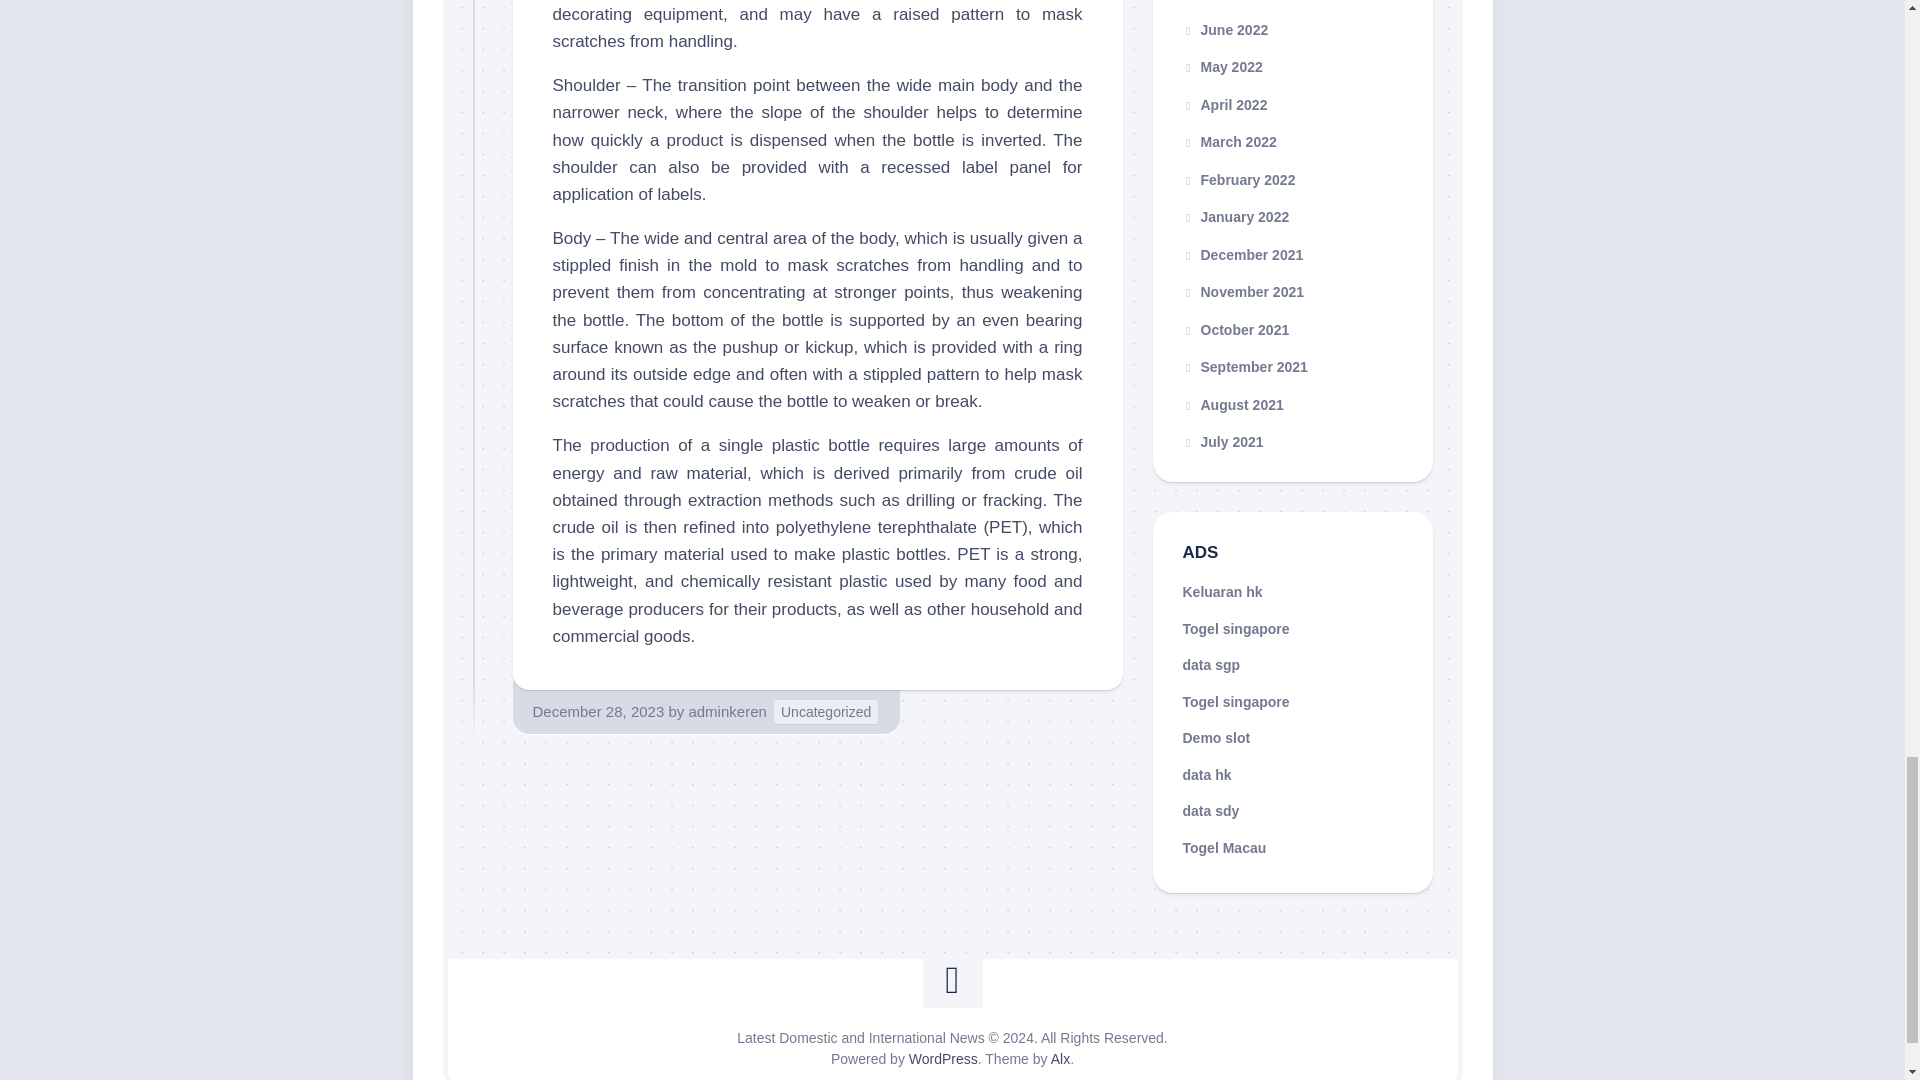 This screenshot has height=1080, width=1920. Describe the element at coordinates (825, 712) in the screenshot. I see `Uncategorized` at that location.